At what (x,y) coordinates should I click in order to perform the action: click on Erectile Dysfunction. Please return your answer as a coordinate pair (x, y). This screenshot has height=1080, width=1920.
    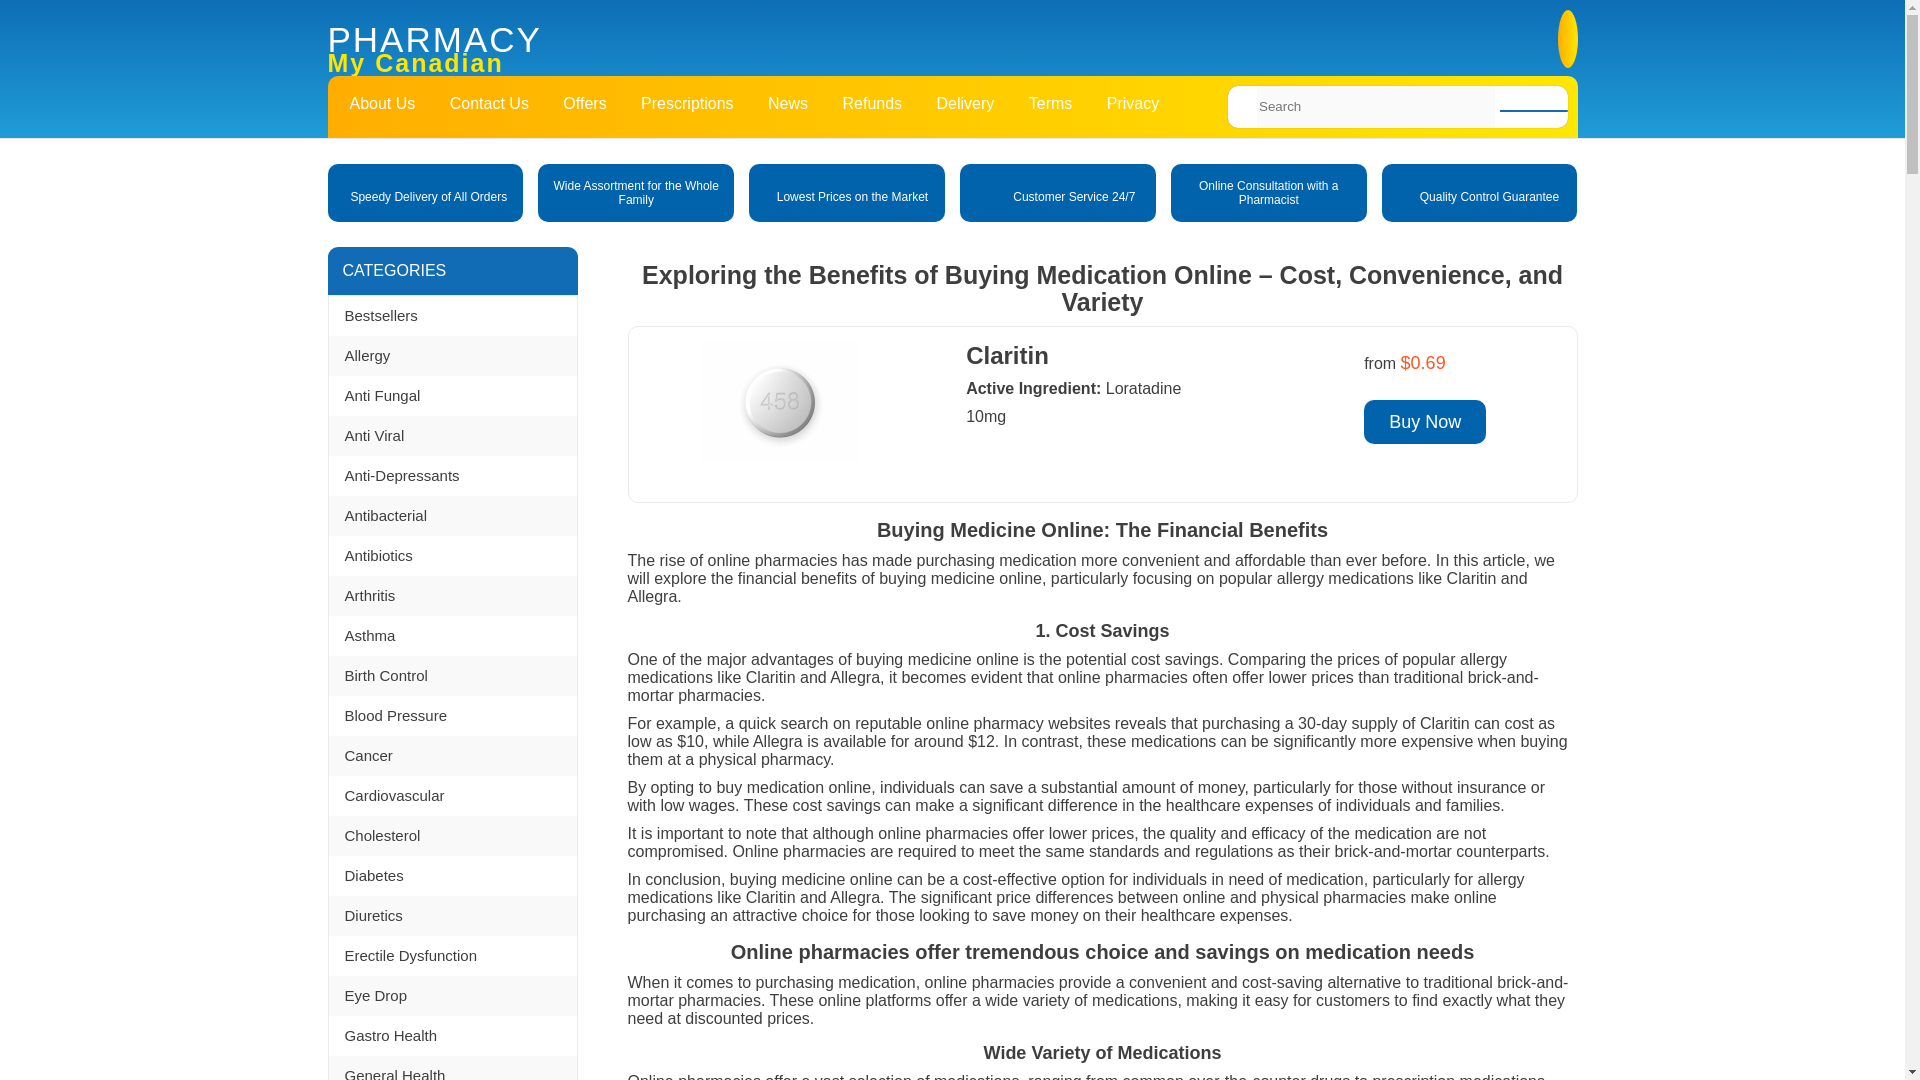
    Looking at the image, I should click on (452, 956).